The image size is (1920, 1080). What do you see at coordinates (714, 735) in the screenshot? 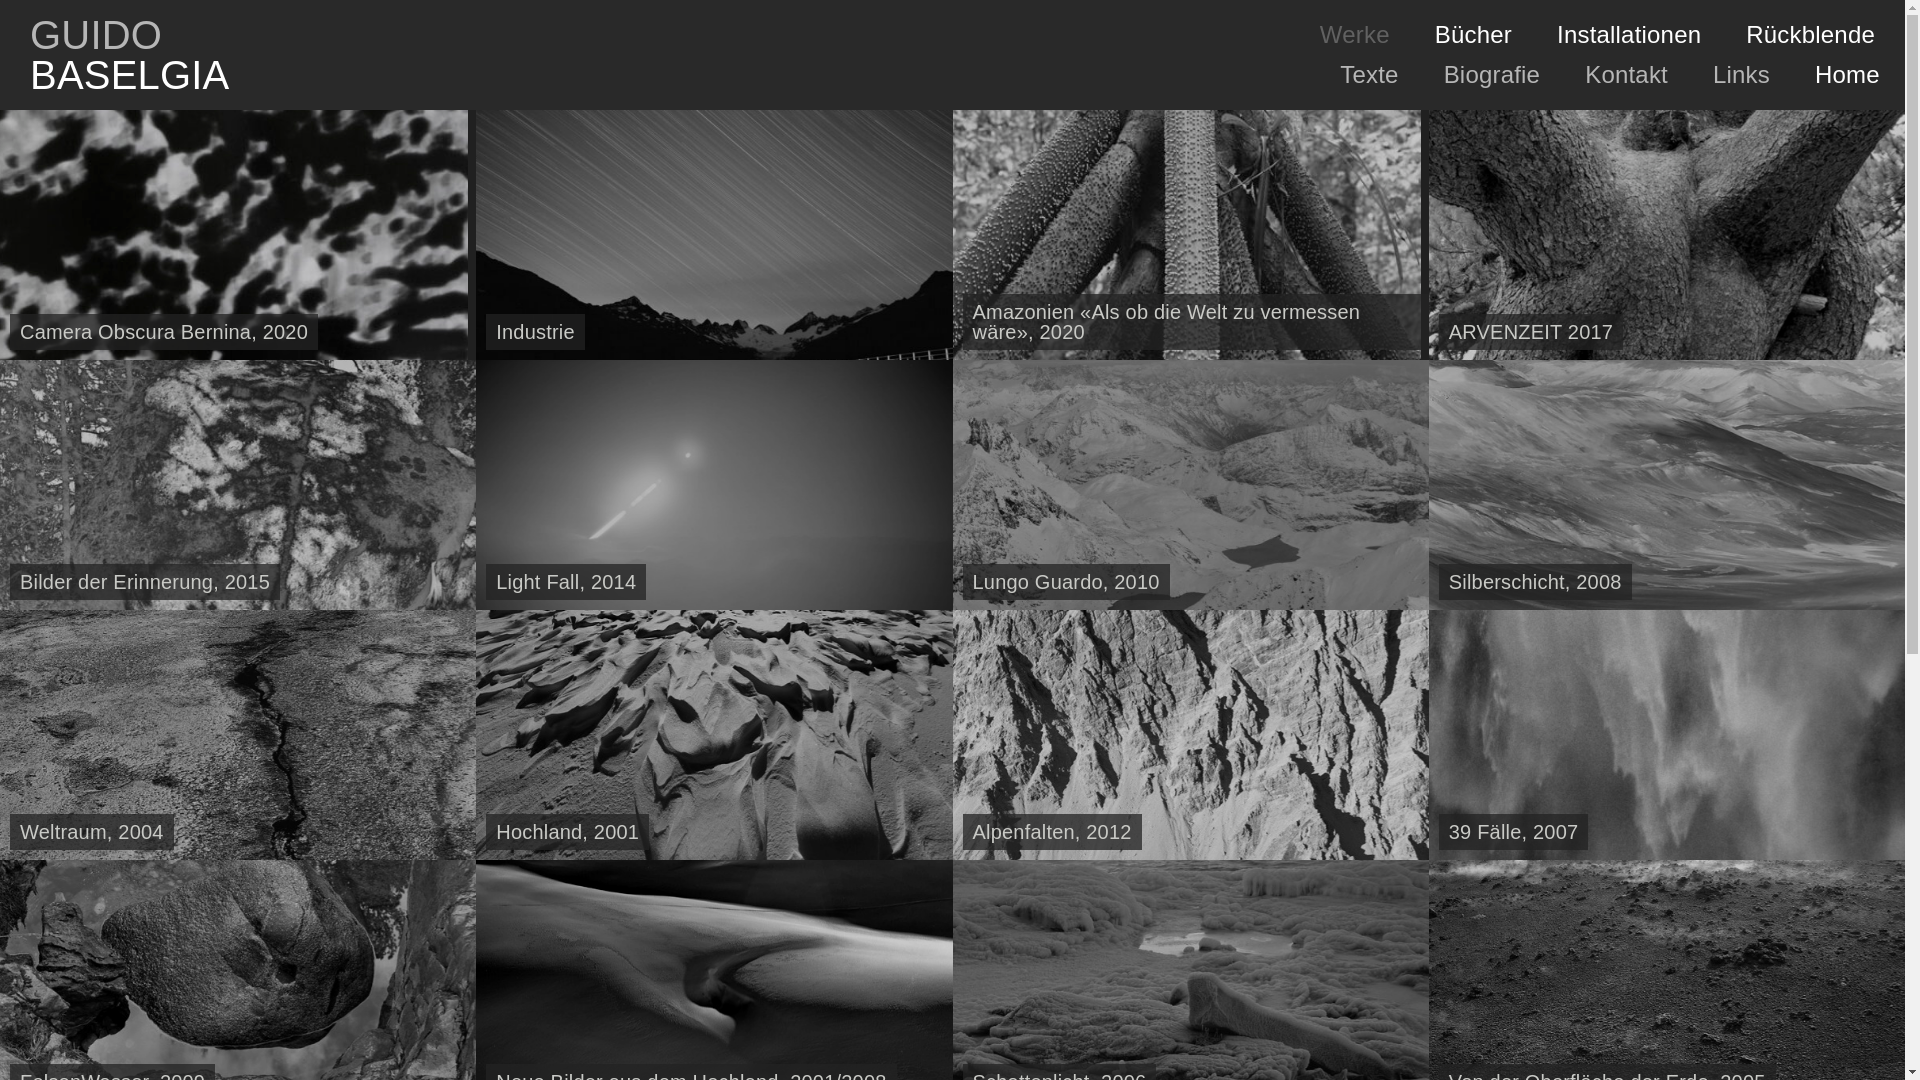
I see `Hochland, 2001` at bounding box center [714, 735].